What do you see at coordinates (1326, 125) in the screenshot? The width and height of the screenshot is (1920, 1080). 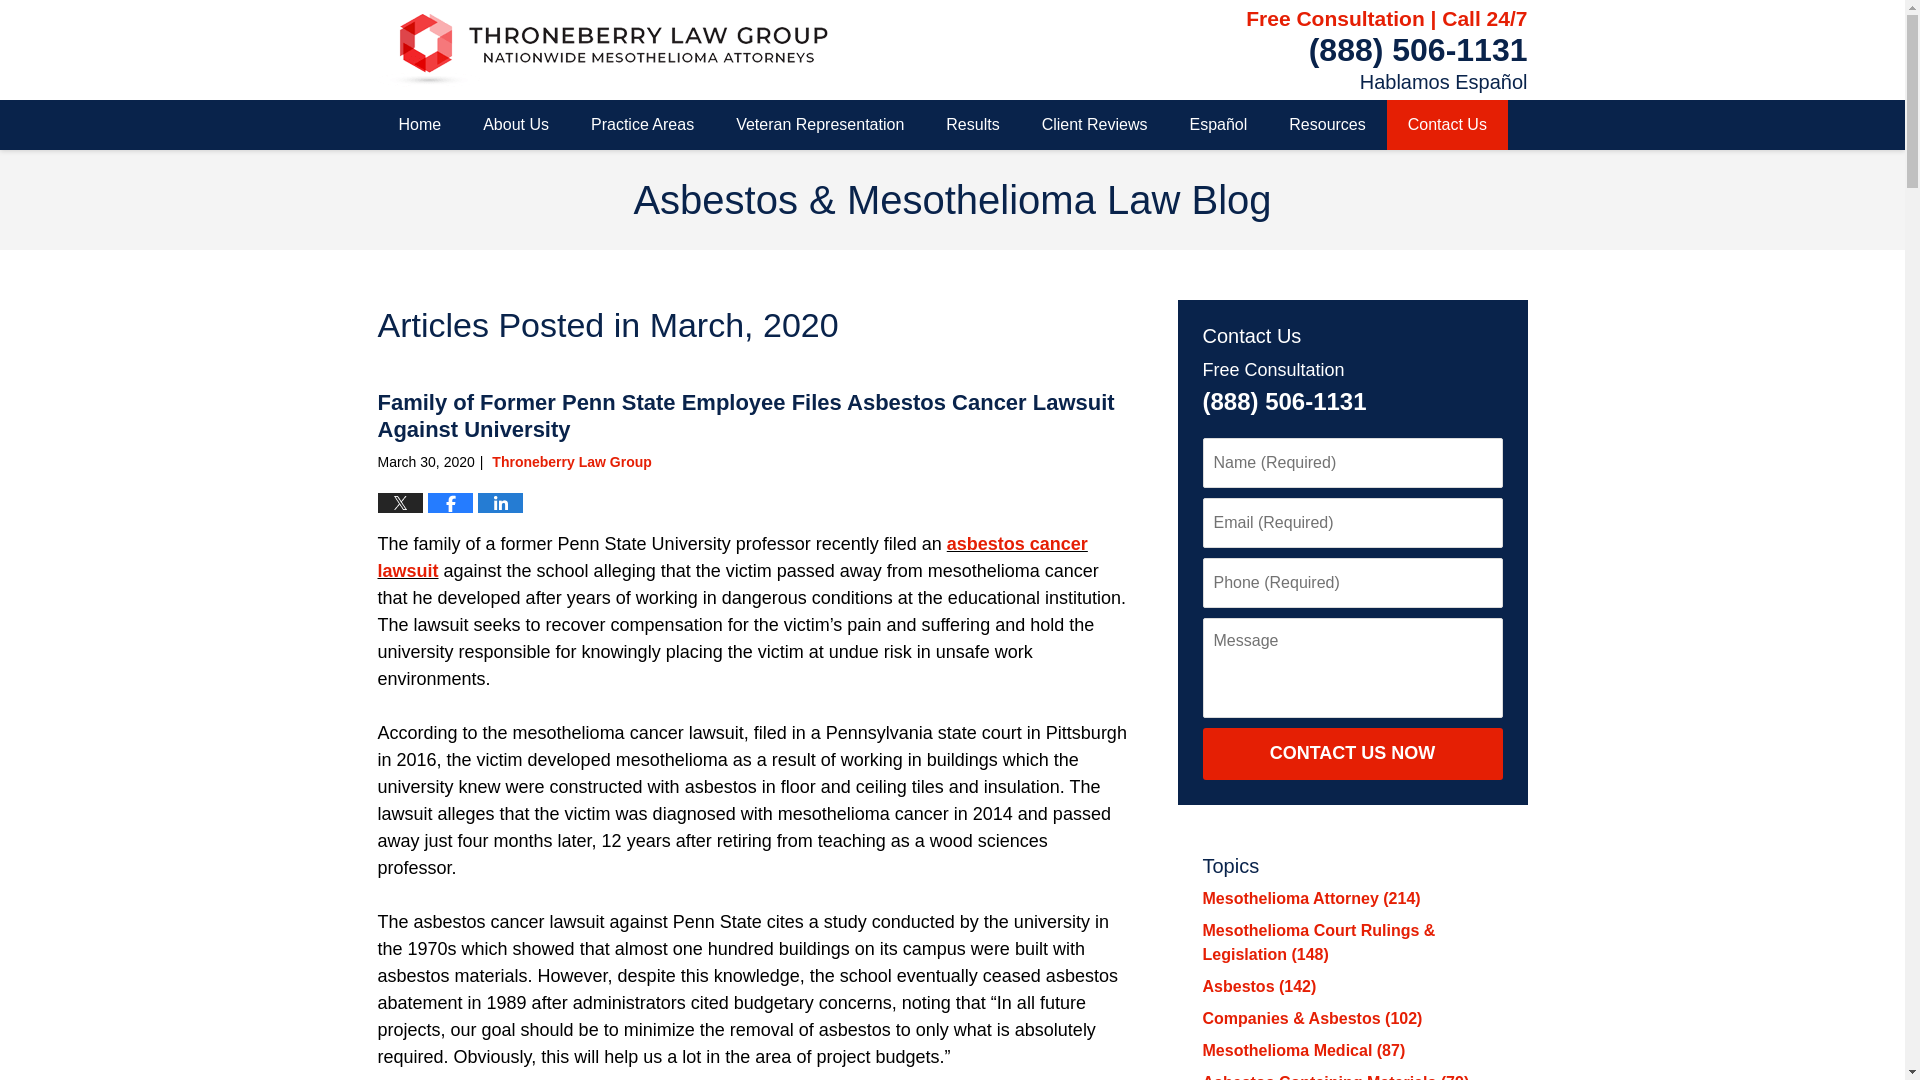 I see `Resources` at bounding box center [1326, 125].